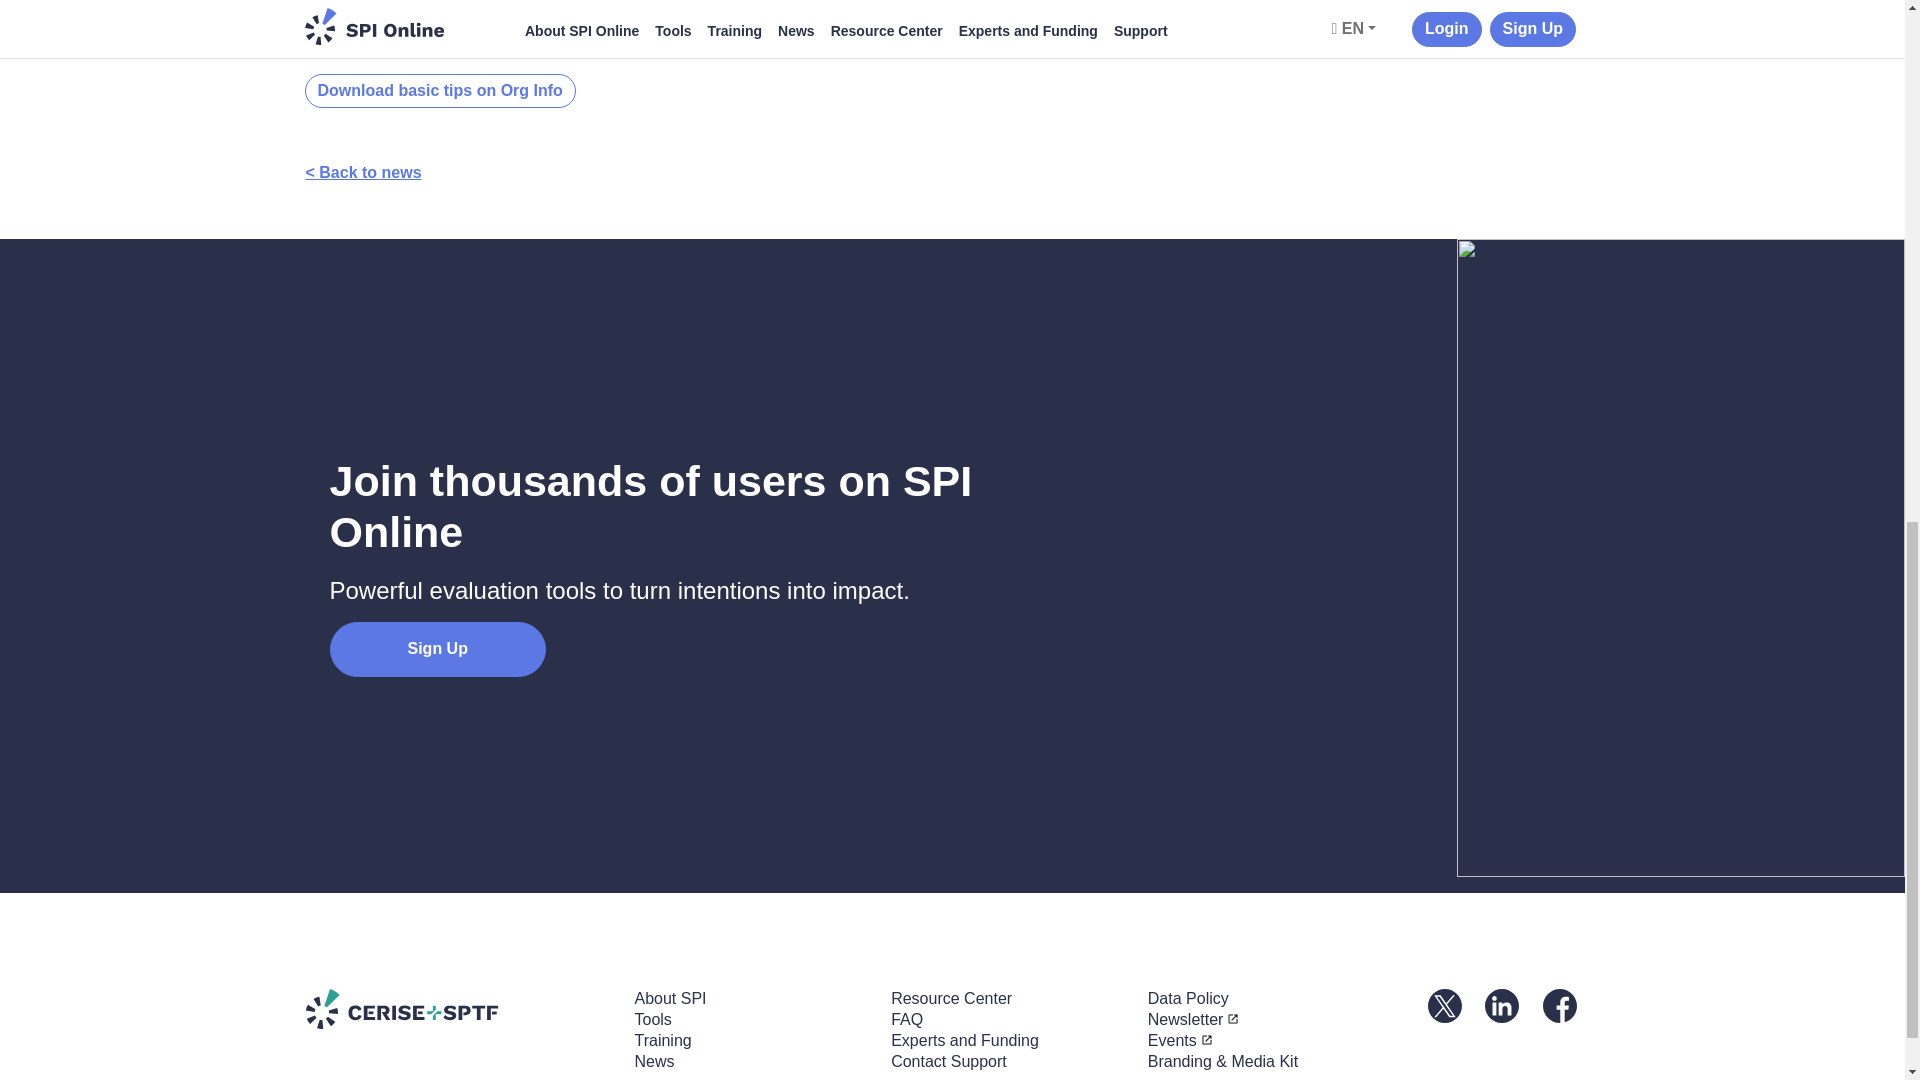 The height and width of the screenshot is (1080, 1920). Describe the element at coordinates (906, 1019) in the screenshot. I see `FAQ` at that location.